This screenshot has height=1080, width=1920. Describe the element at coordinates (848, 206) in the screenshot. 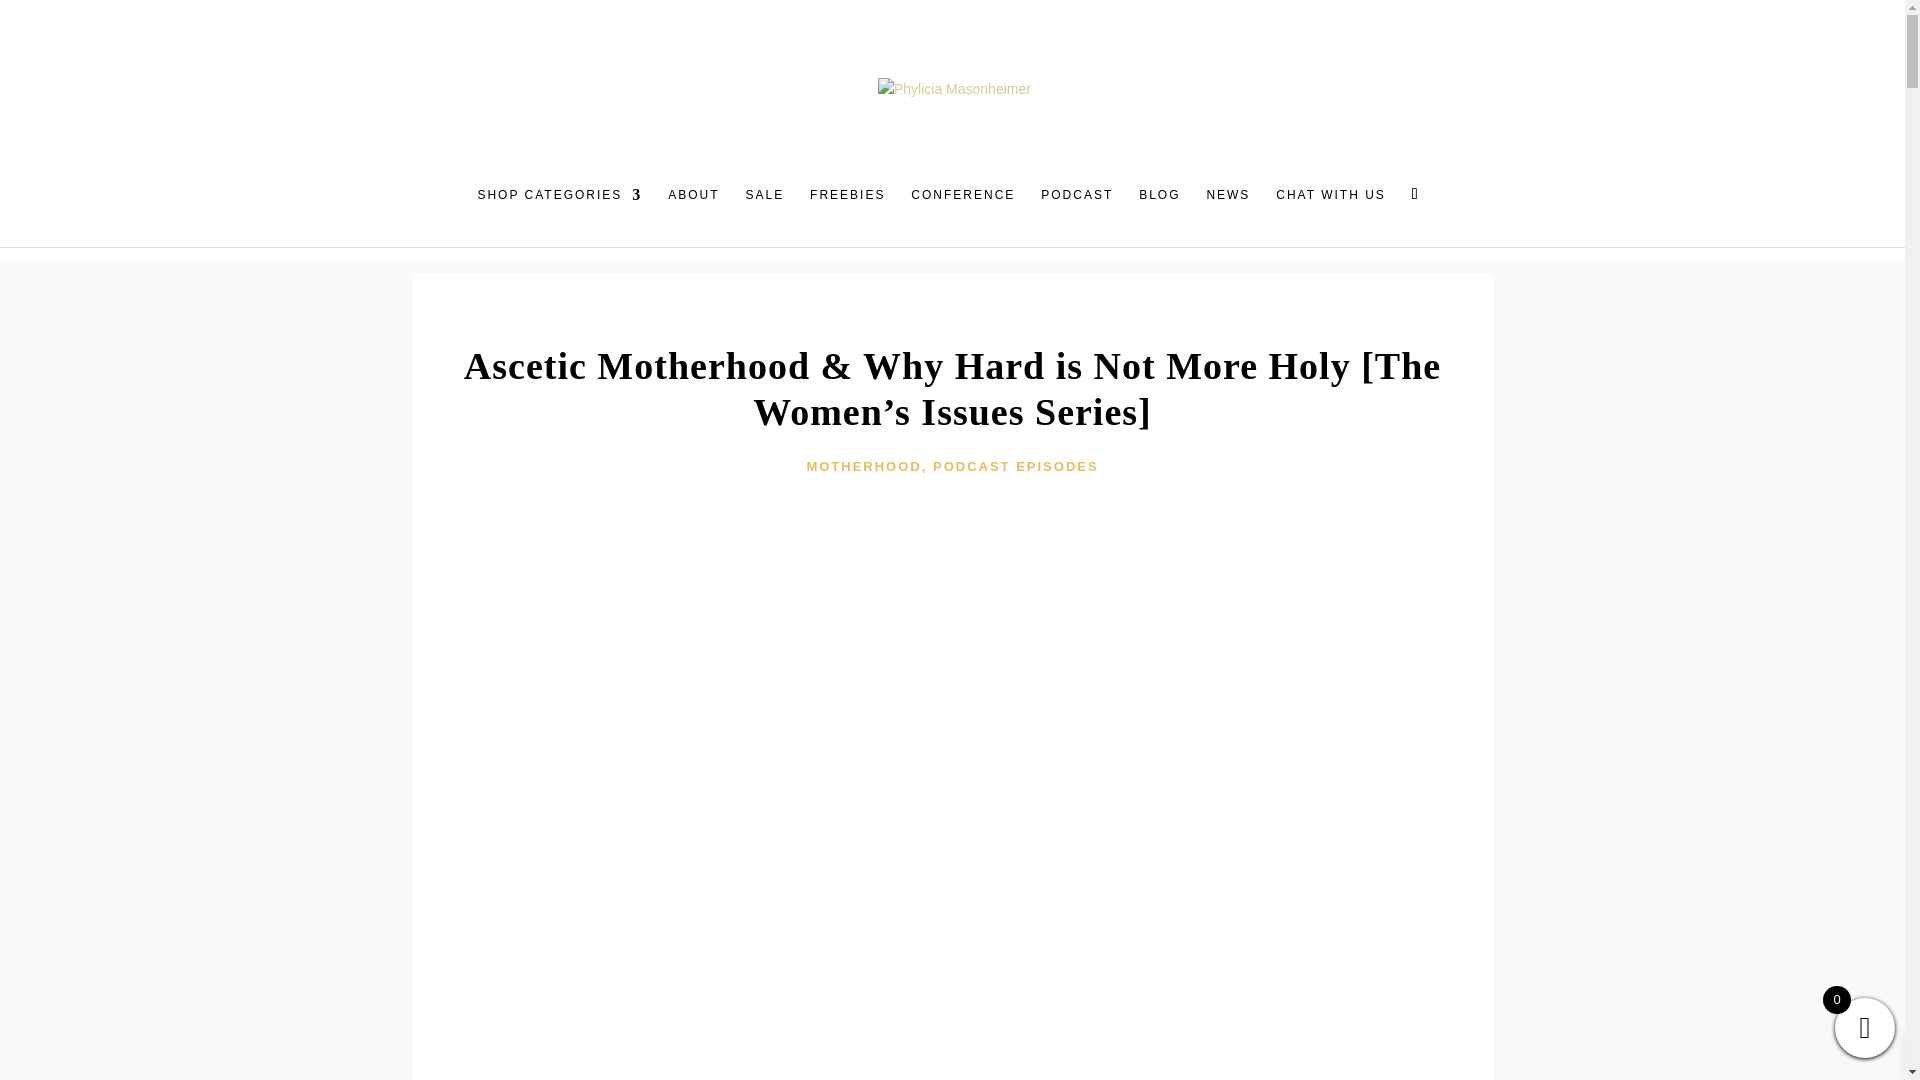

I see `FREEBIES` at that location.